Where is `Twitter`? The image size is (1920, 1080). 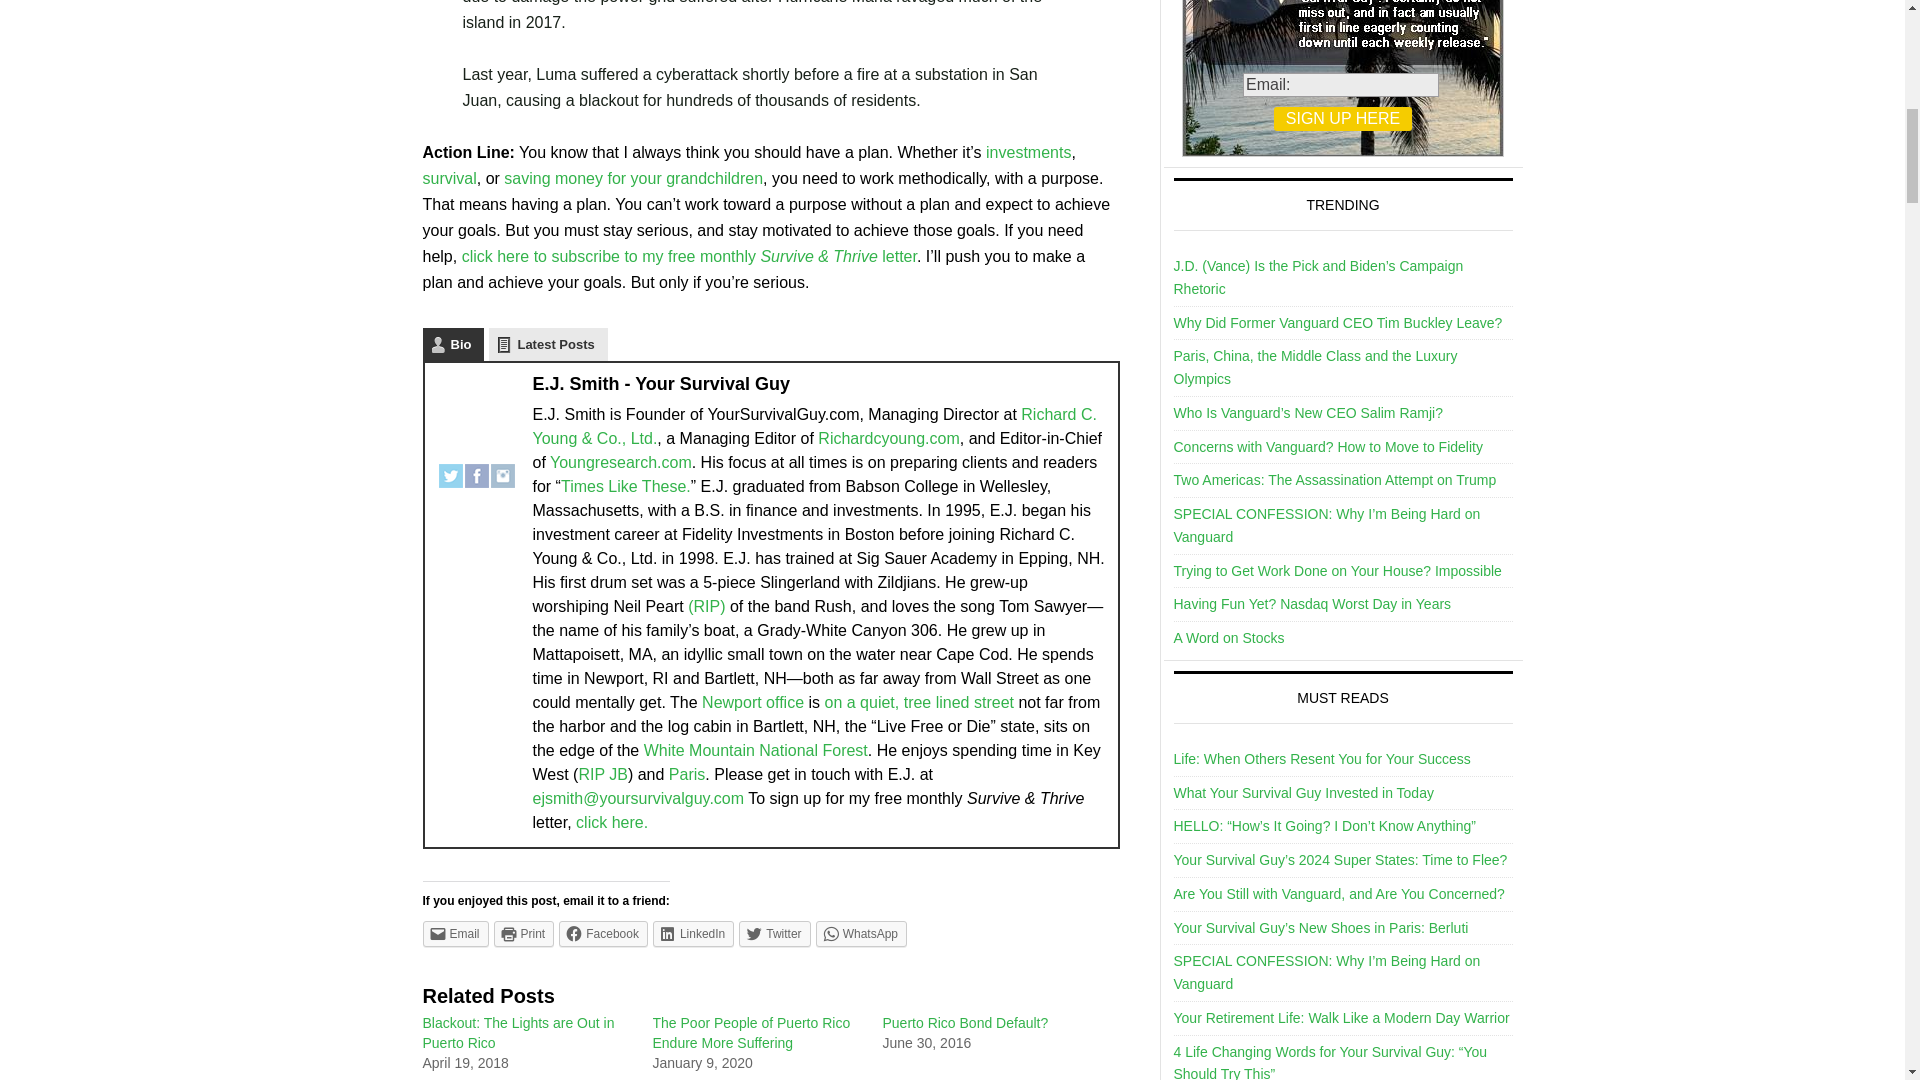 Twitter is located at coordinates (450, 467).